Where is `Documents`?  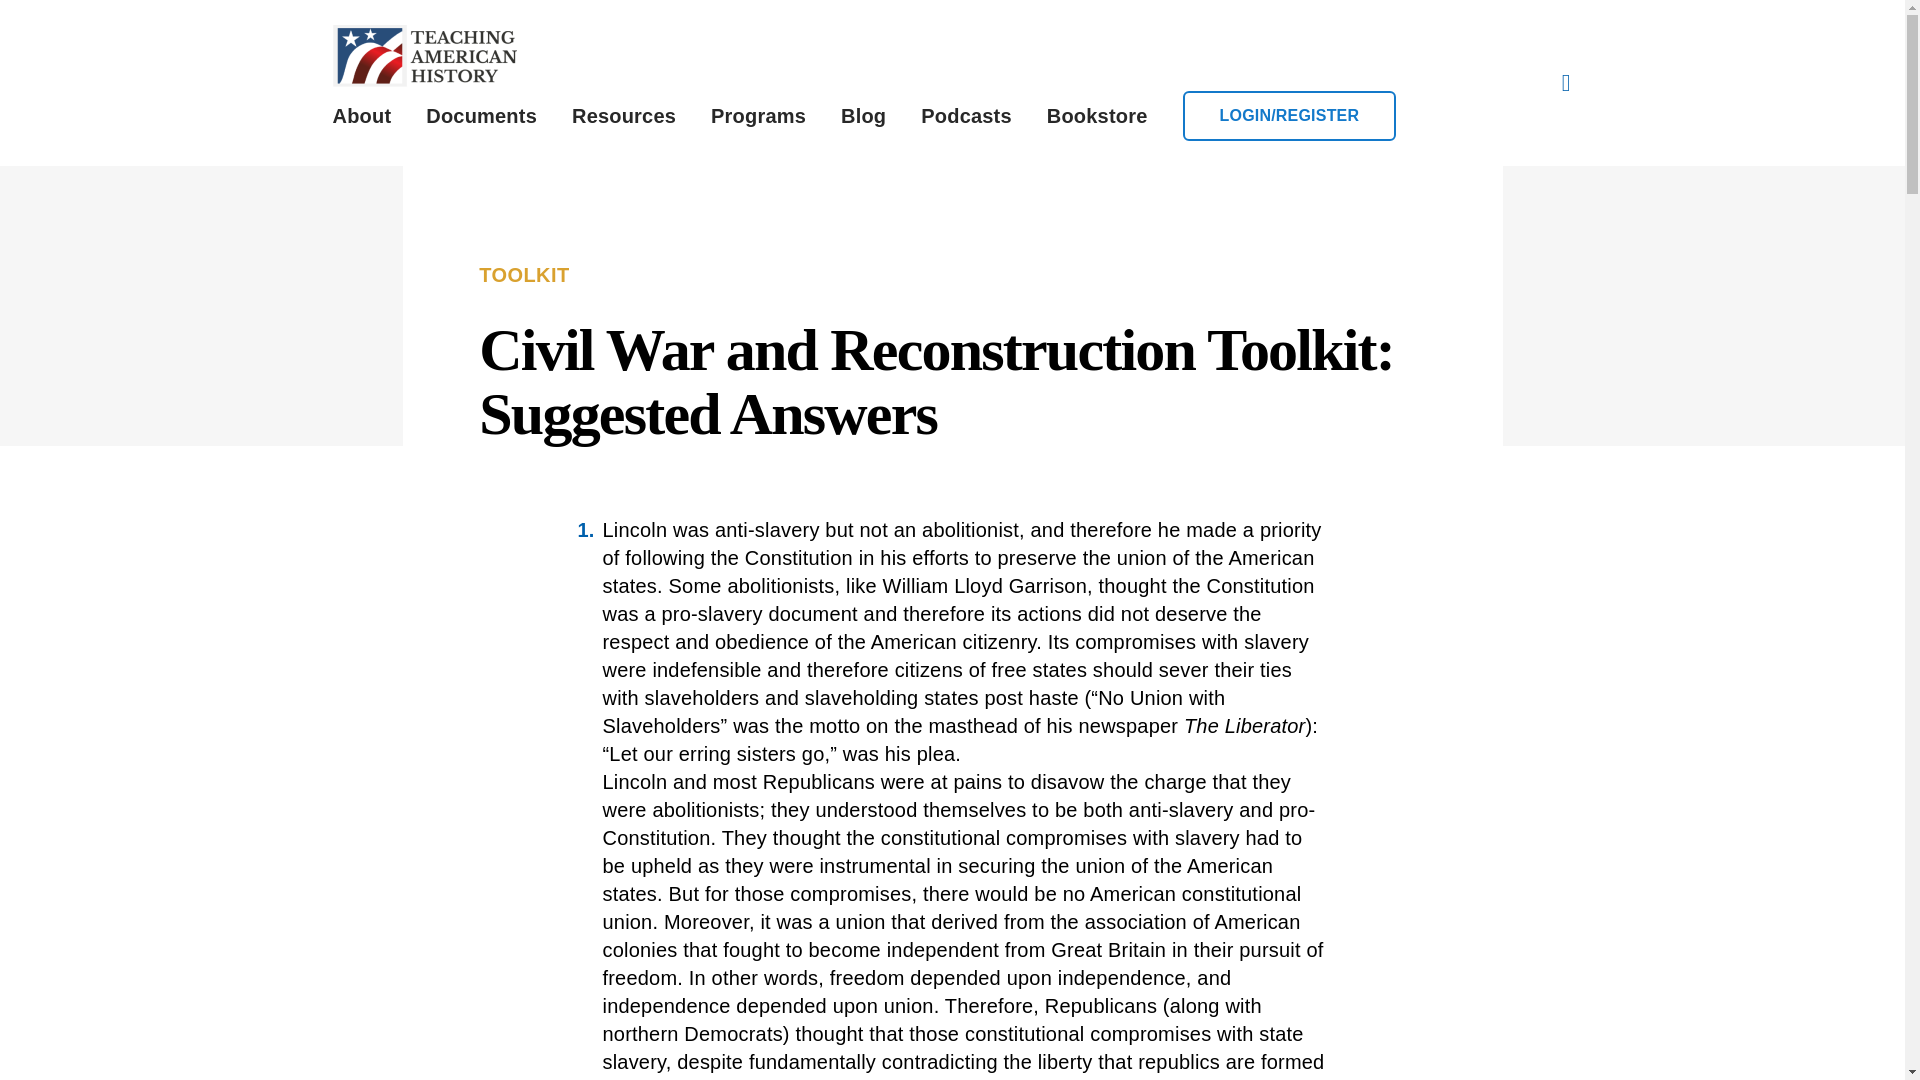
Documents is located at coordinates (482, 116).